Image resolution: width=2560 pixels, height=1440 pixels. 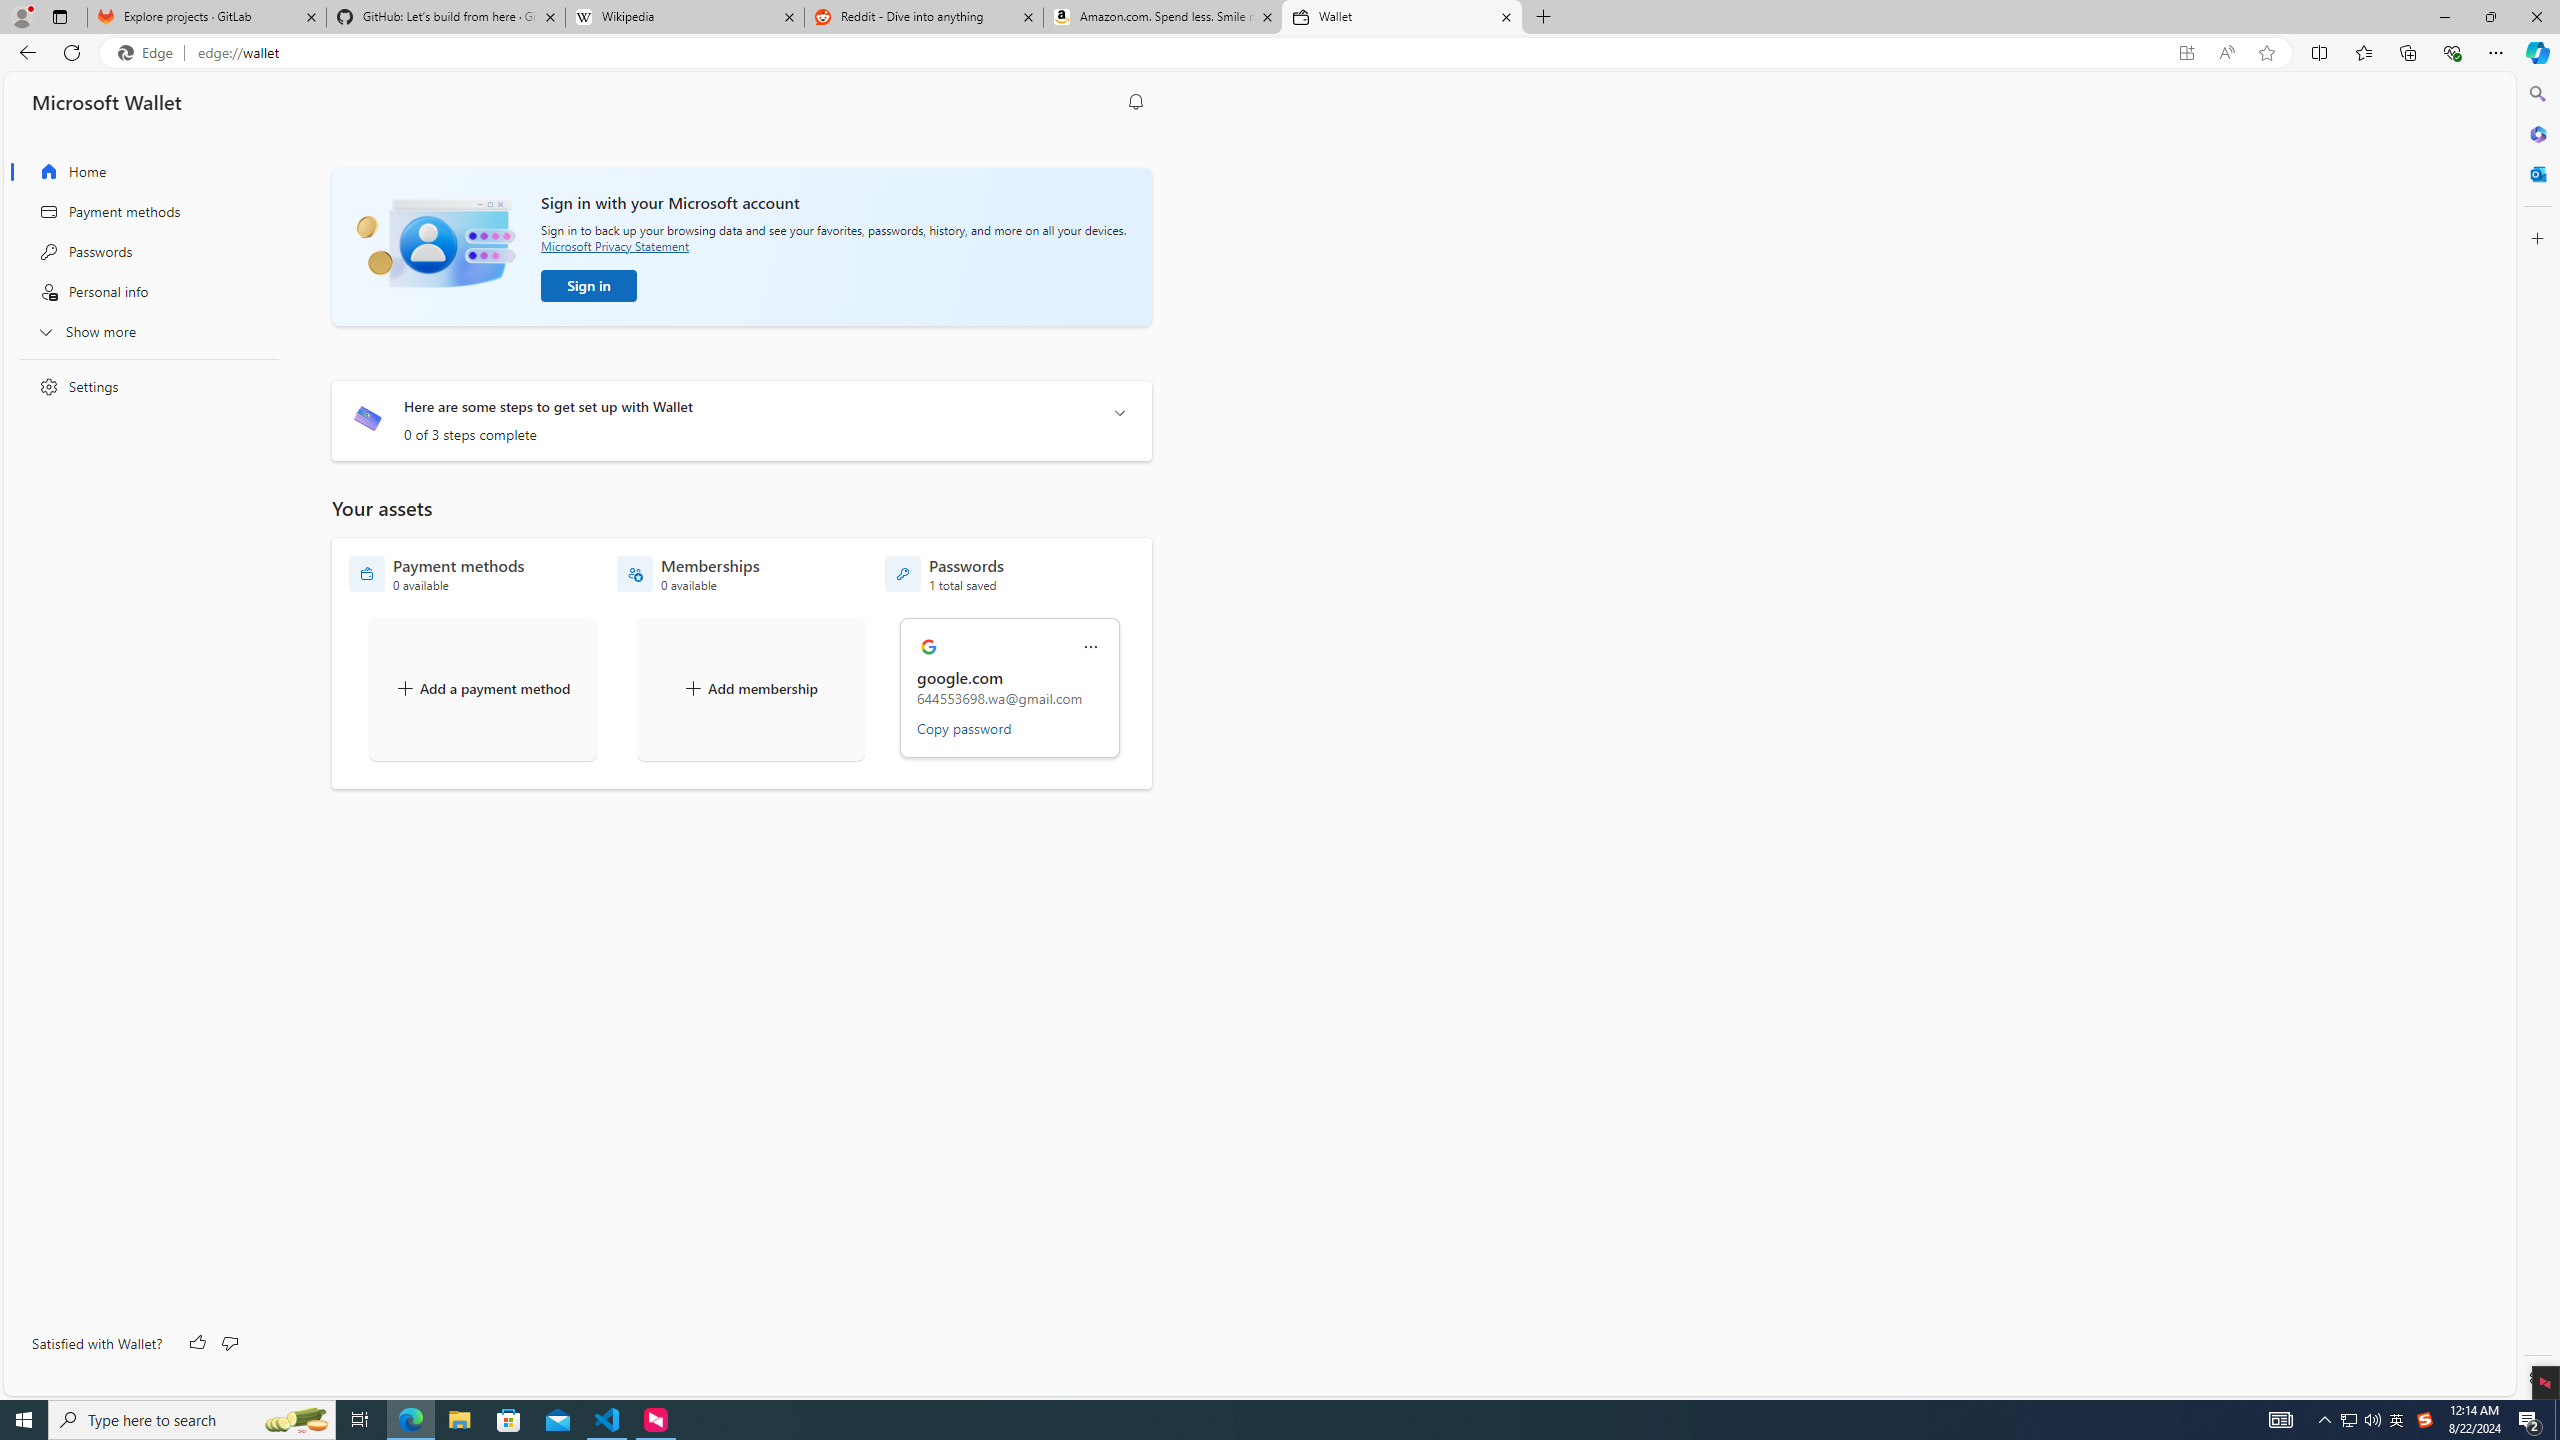 I want to click on Add membership, so click(x=751, y=688).